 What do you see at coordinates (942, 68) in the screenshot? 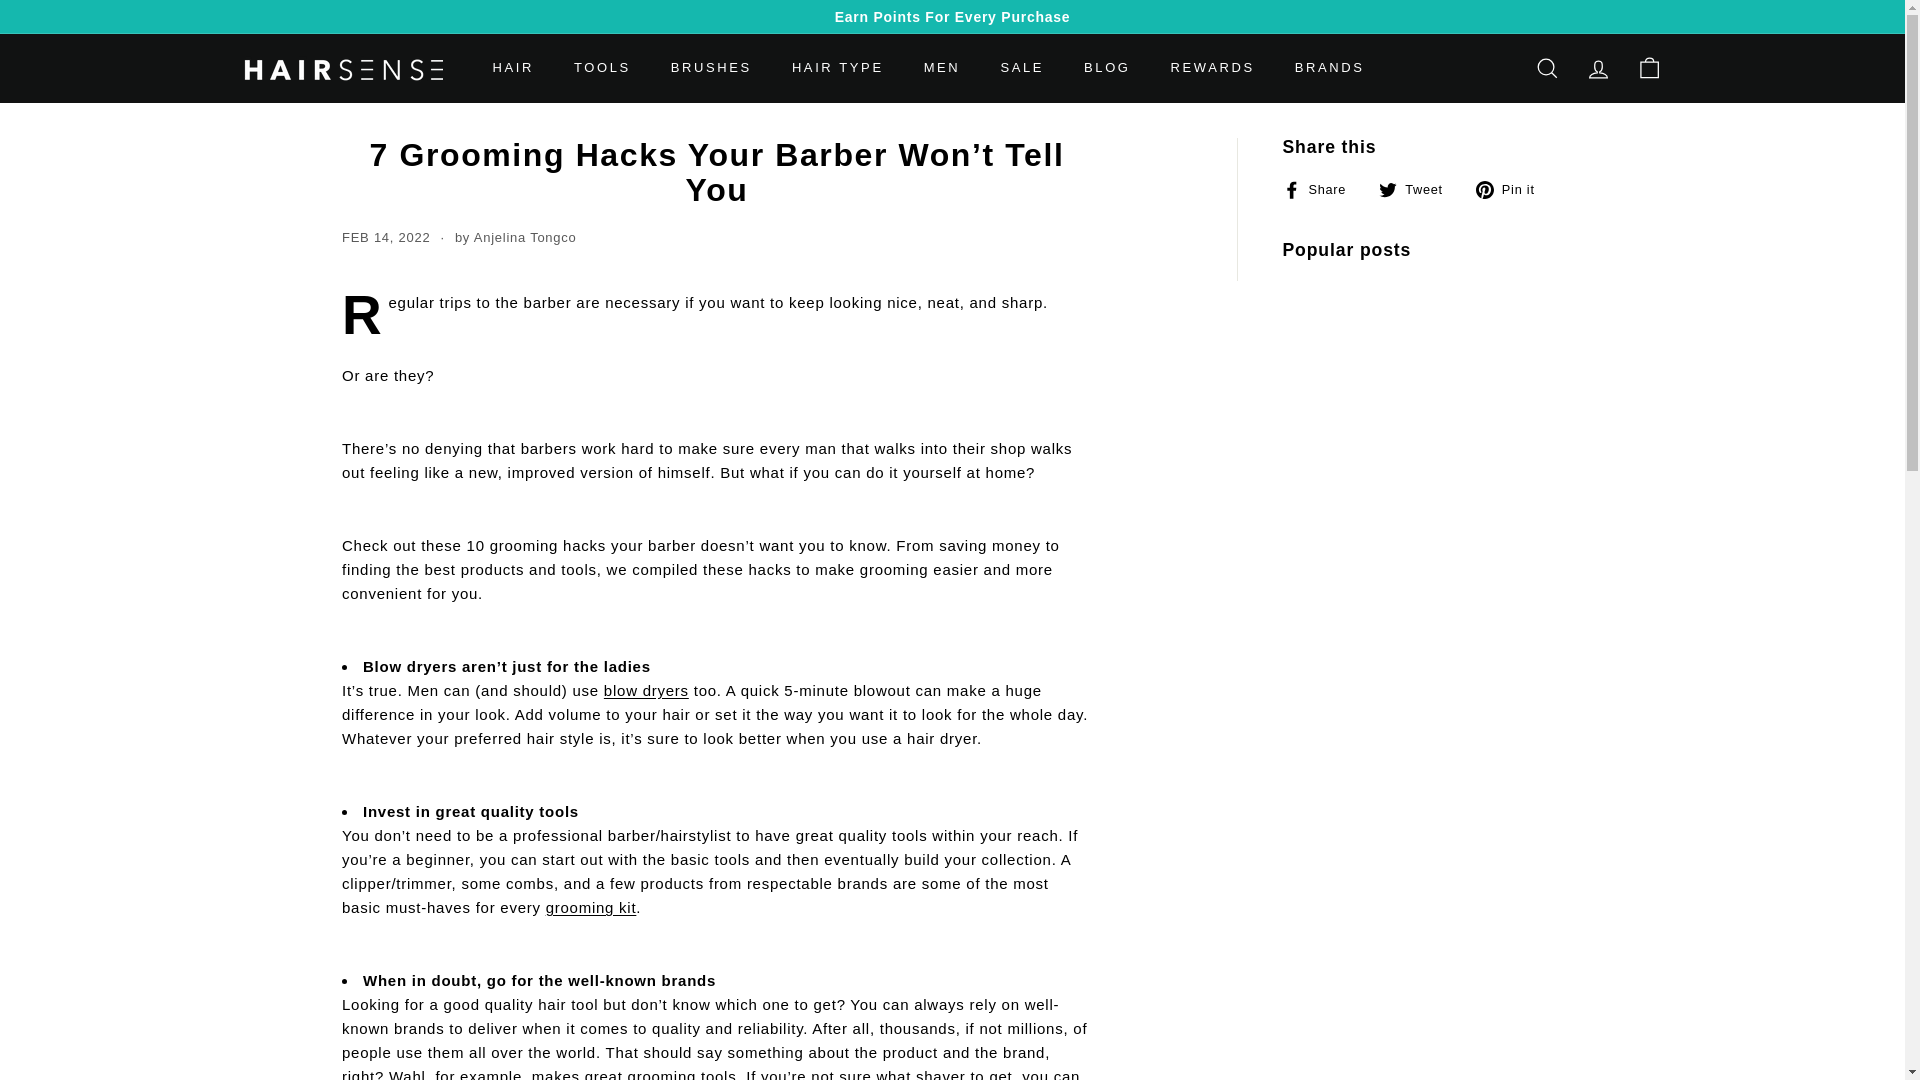
I see `MEN` at bounding box center [942, 68].